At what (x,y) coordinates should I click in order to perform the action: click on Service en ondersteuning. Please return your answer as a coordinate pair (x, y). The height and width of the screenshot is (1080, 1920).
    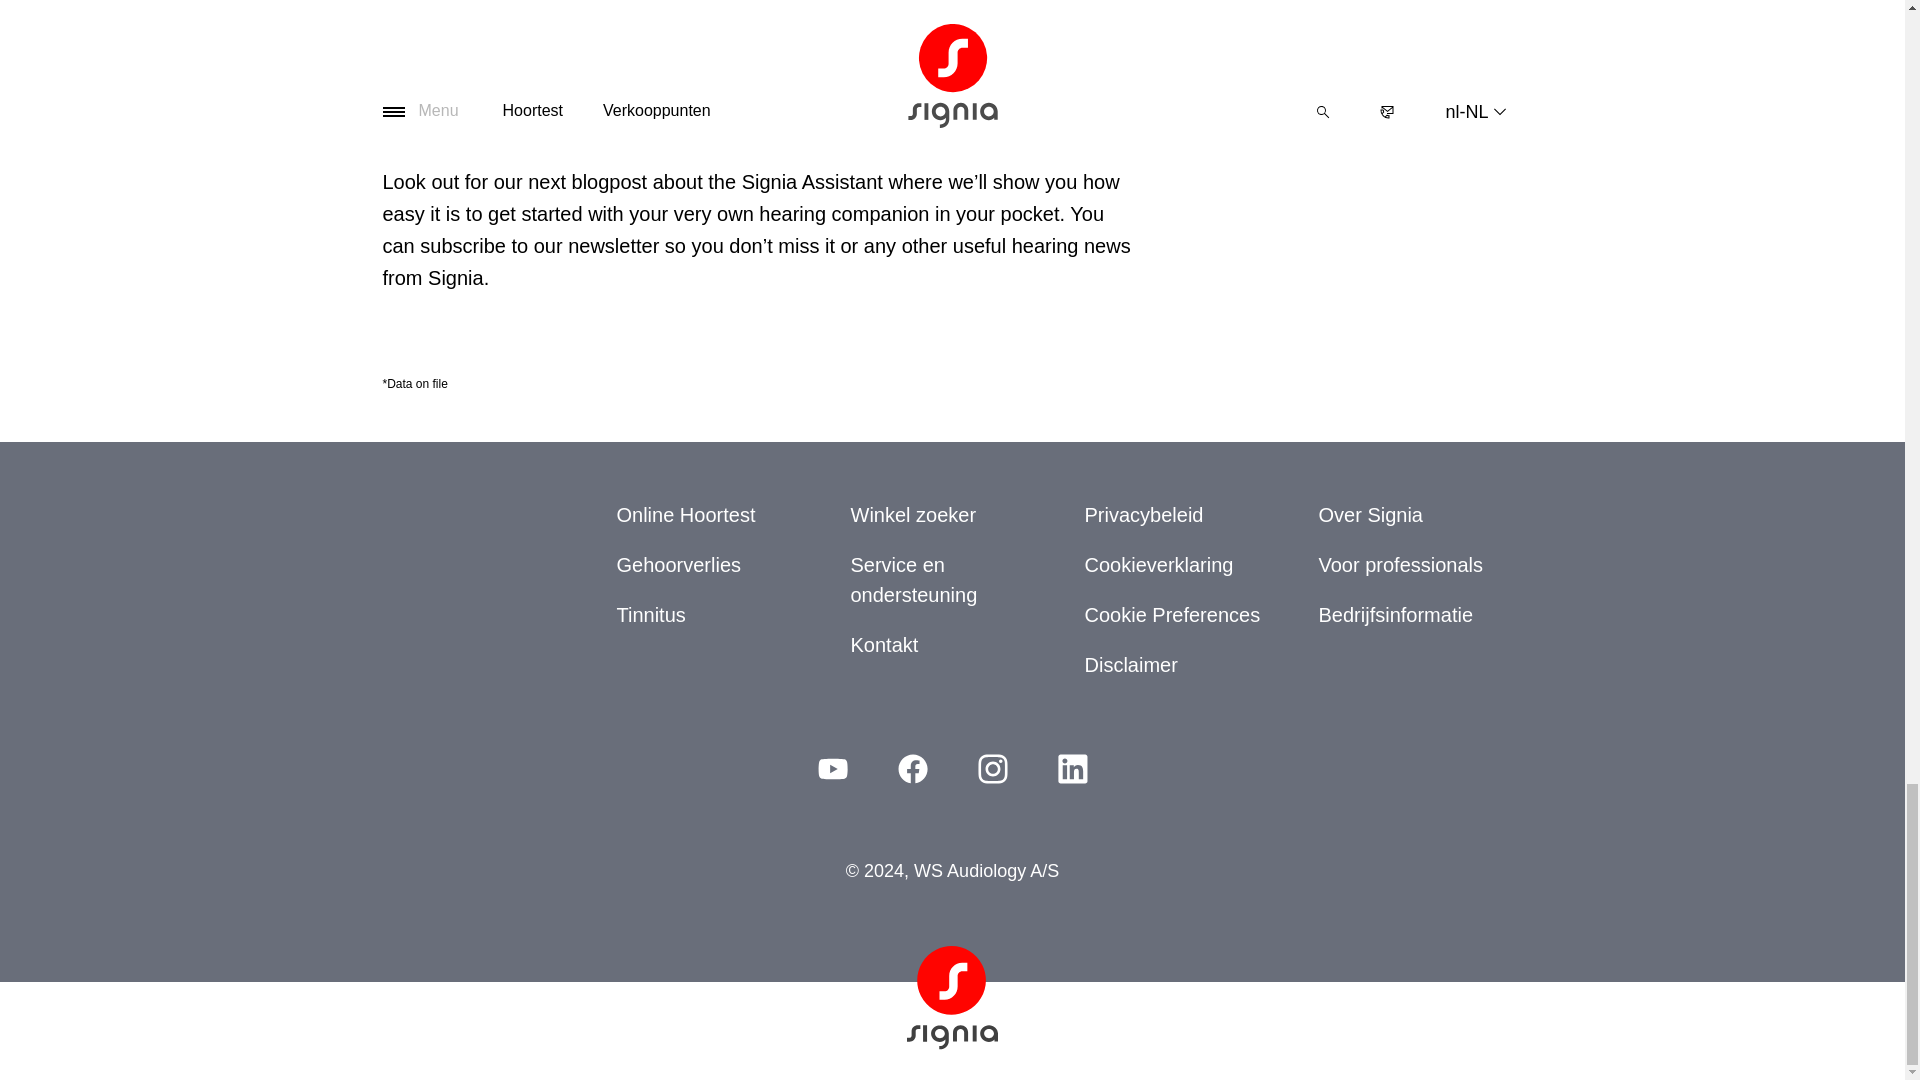
    Looking at the image, I should click on (921, 580).